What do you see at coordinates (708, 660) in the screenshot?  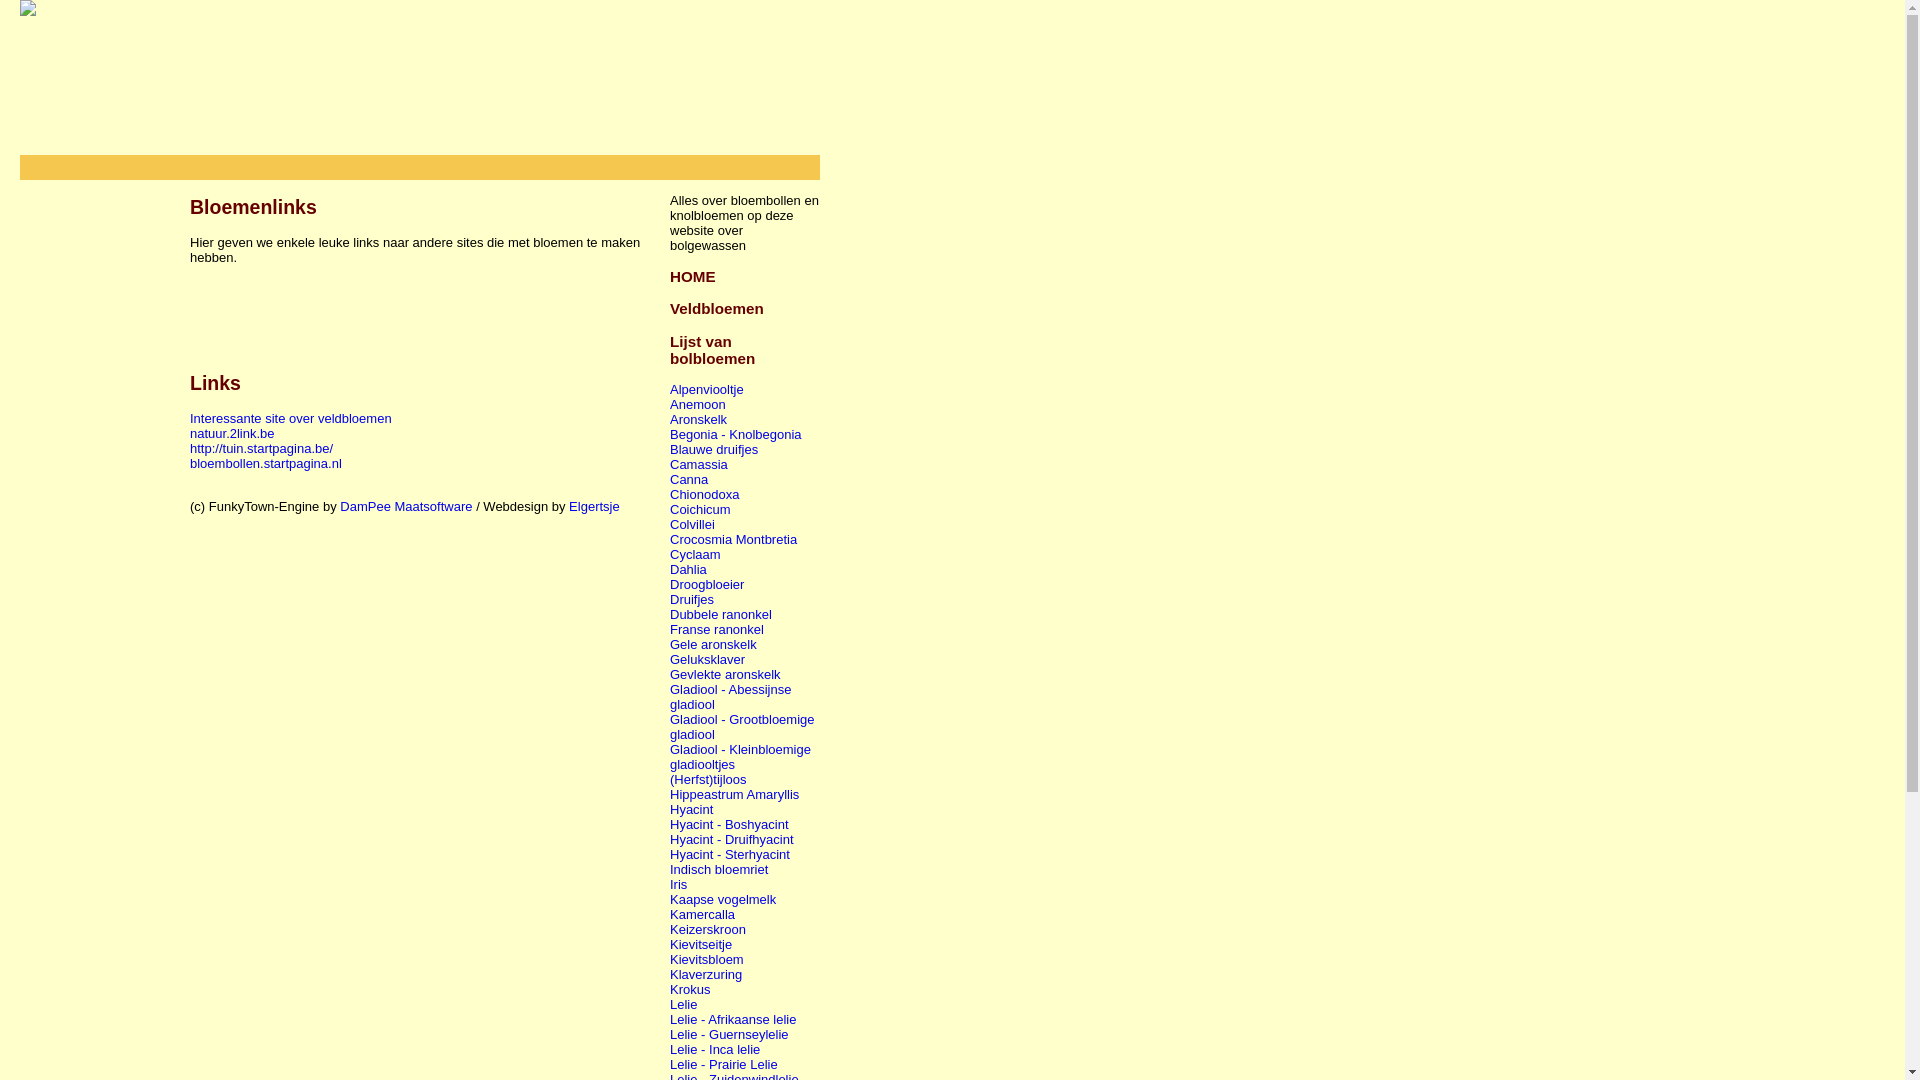 I see `Geluksklaver` at bounding box center [708, 660].